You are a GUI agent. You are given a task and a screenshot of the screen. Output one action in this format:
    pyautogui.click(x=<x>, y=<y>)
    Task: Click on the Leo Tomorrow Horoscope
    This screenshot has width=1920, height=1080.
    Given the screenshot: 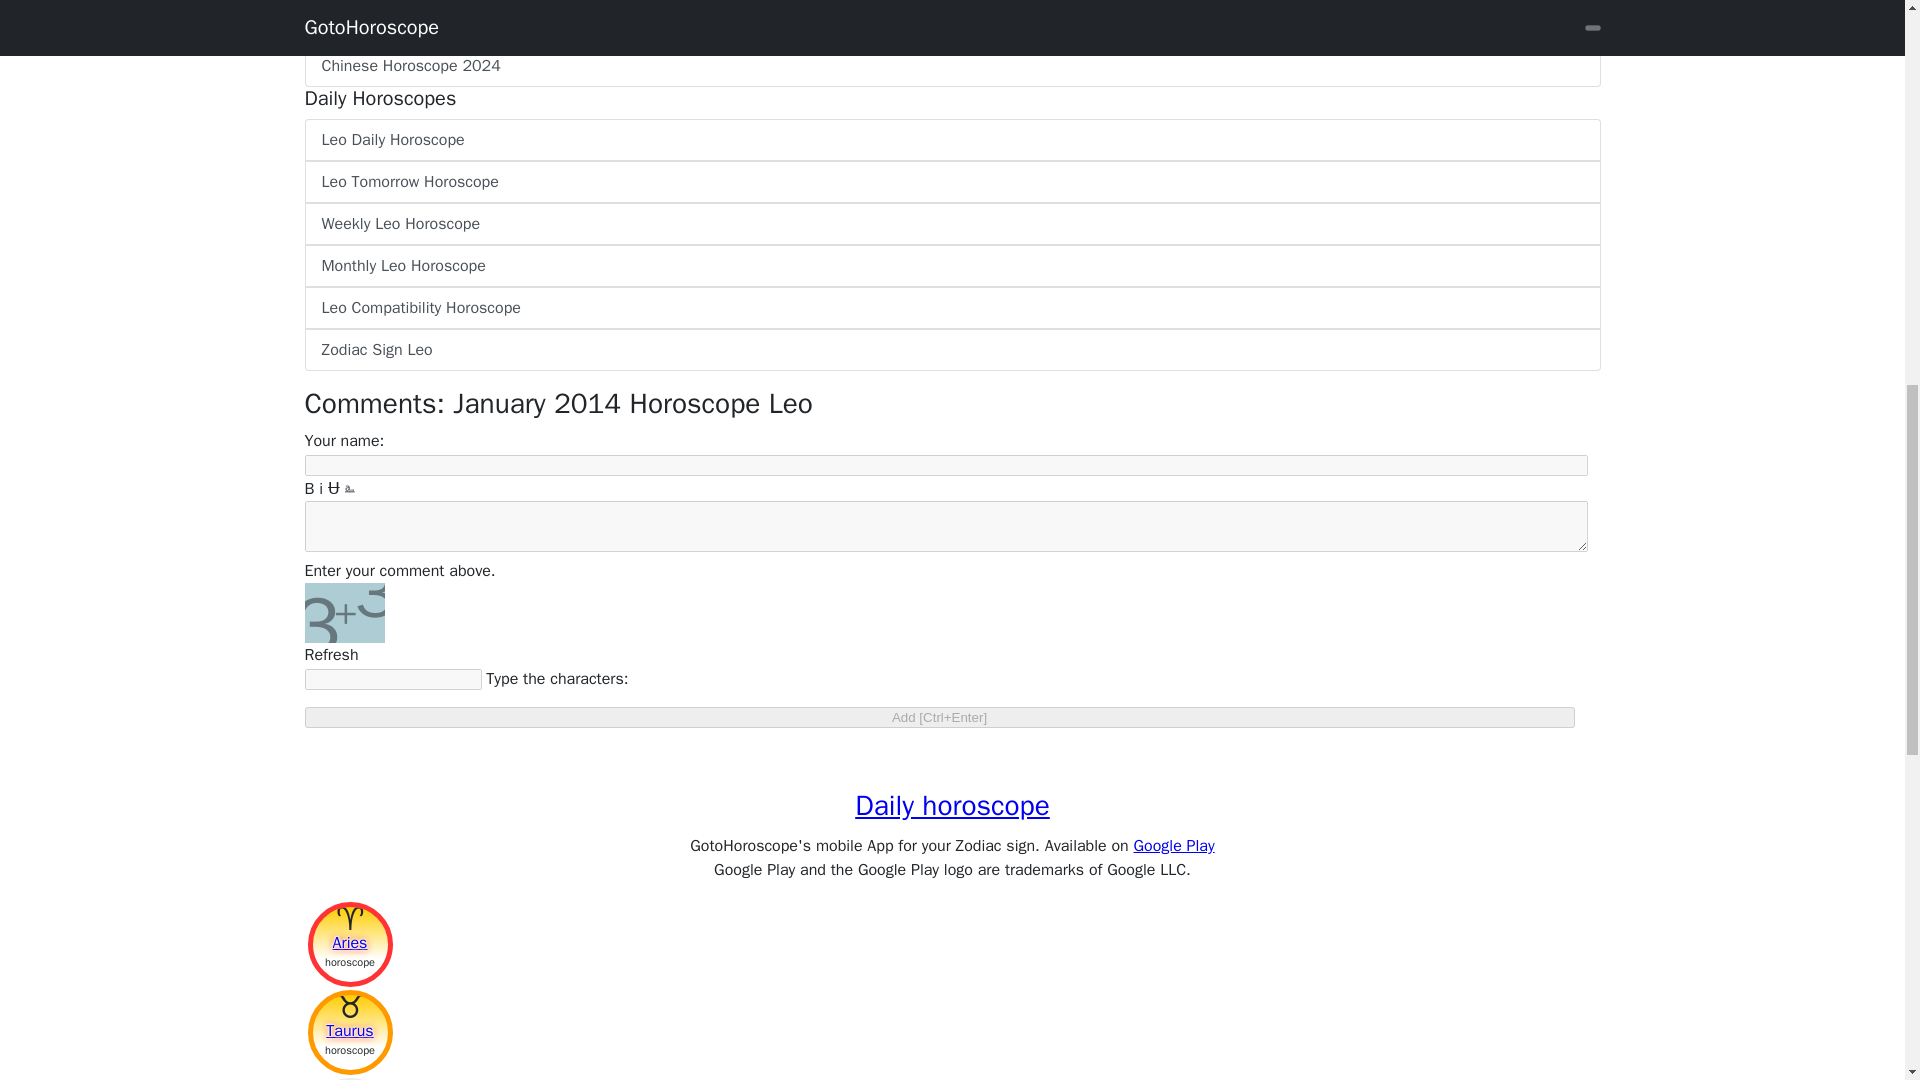 What is the action you would take?
    pyautogui.click(x=951, y=182)
    